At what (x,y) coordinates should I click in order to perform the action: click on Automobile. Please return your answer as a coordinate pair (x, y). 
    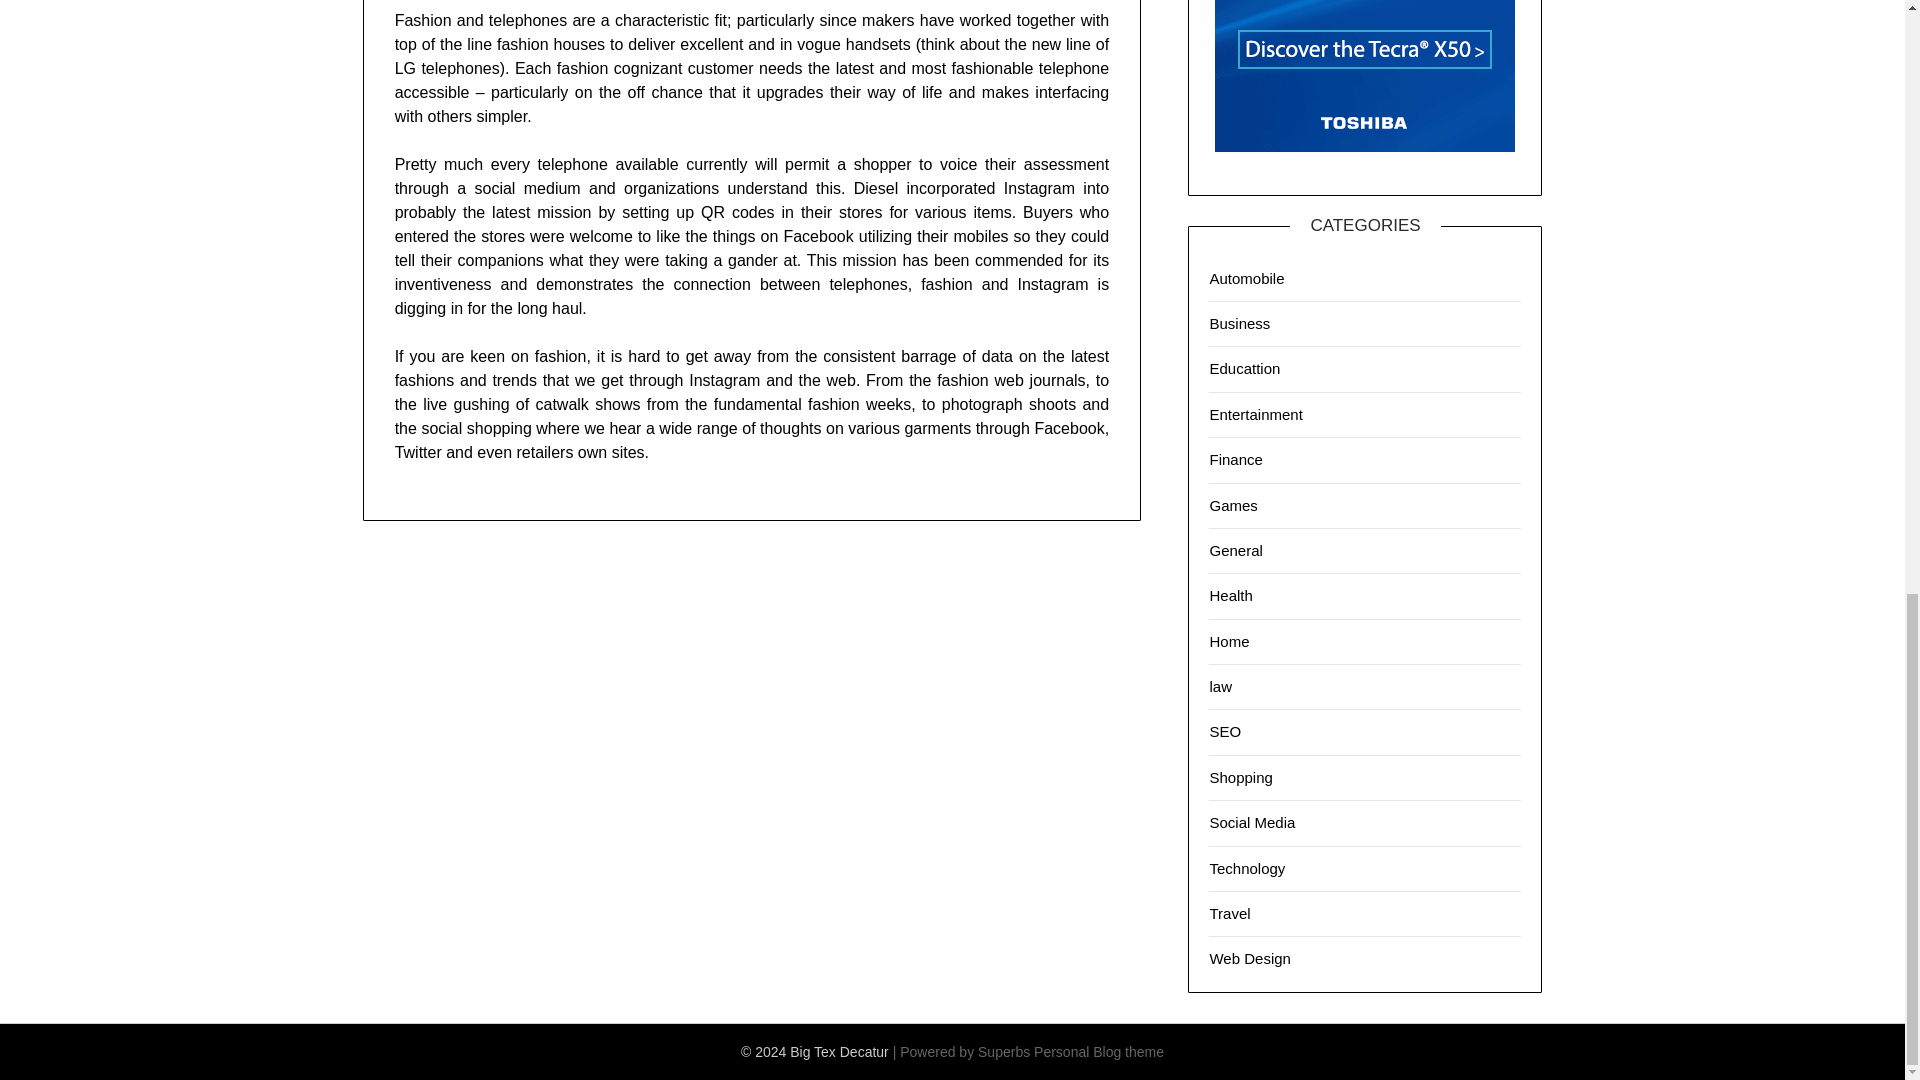
    Looking at the image, I should click on (1246, 278).